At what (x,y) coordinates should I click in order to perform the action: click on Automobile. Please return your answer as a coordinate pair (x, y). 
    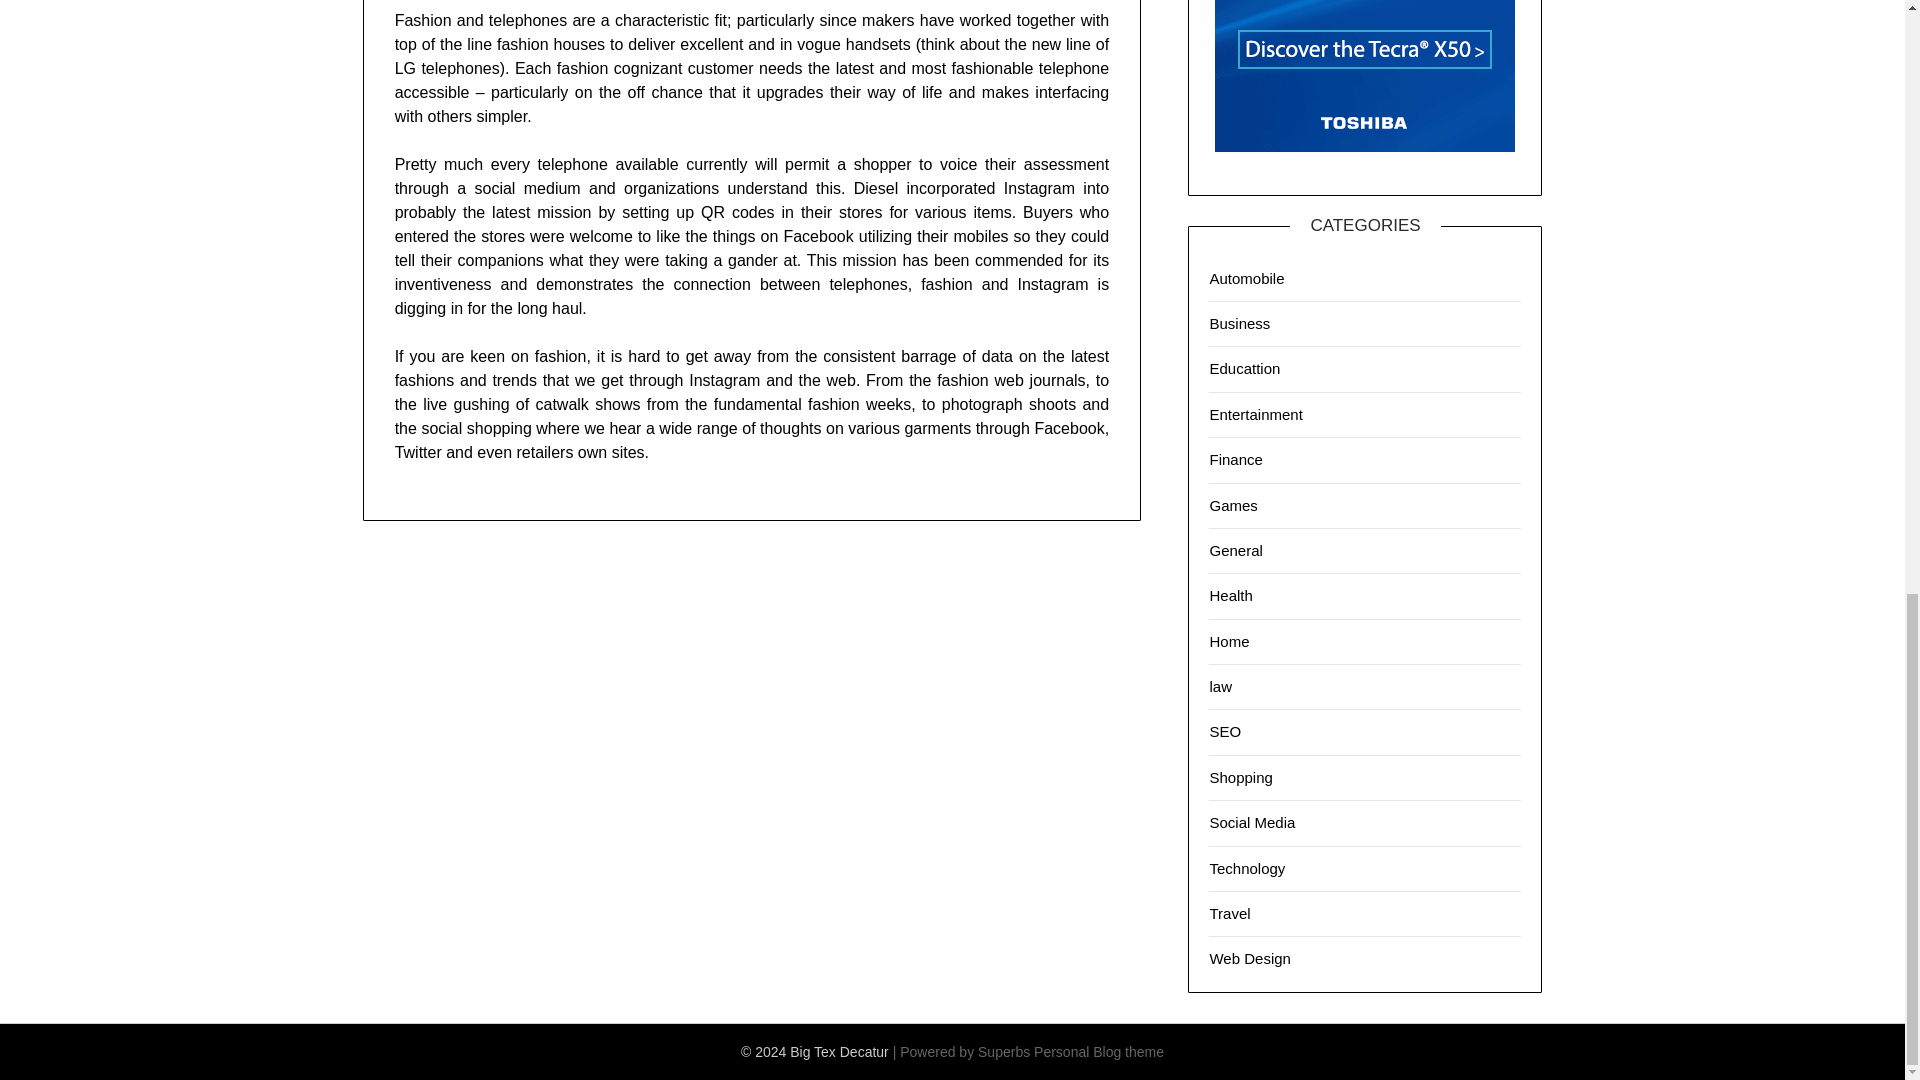
    Looking at the image, I should click on (1246, 278).